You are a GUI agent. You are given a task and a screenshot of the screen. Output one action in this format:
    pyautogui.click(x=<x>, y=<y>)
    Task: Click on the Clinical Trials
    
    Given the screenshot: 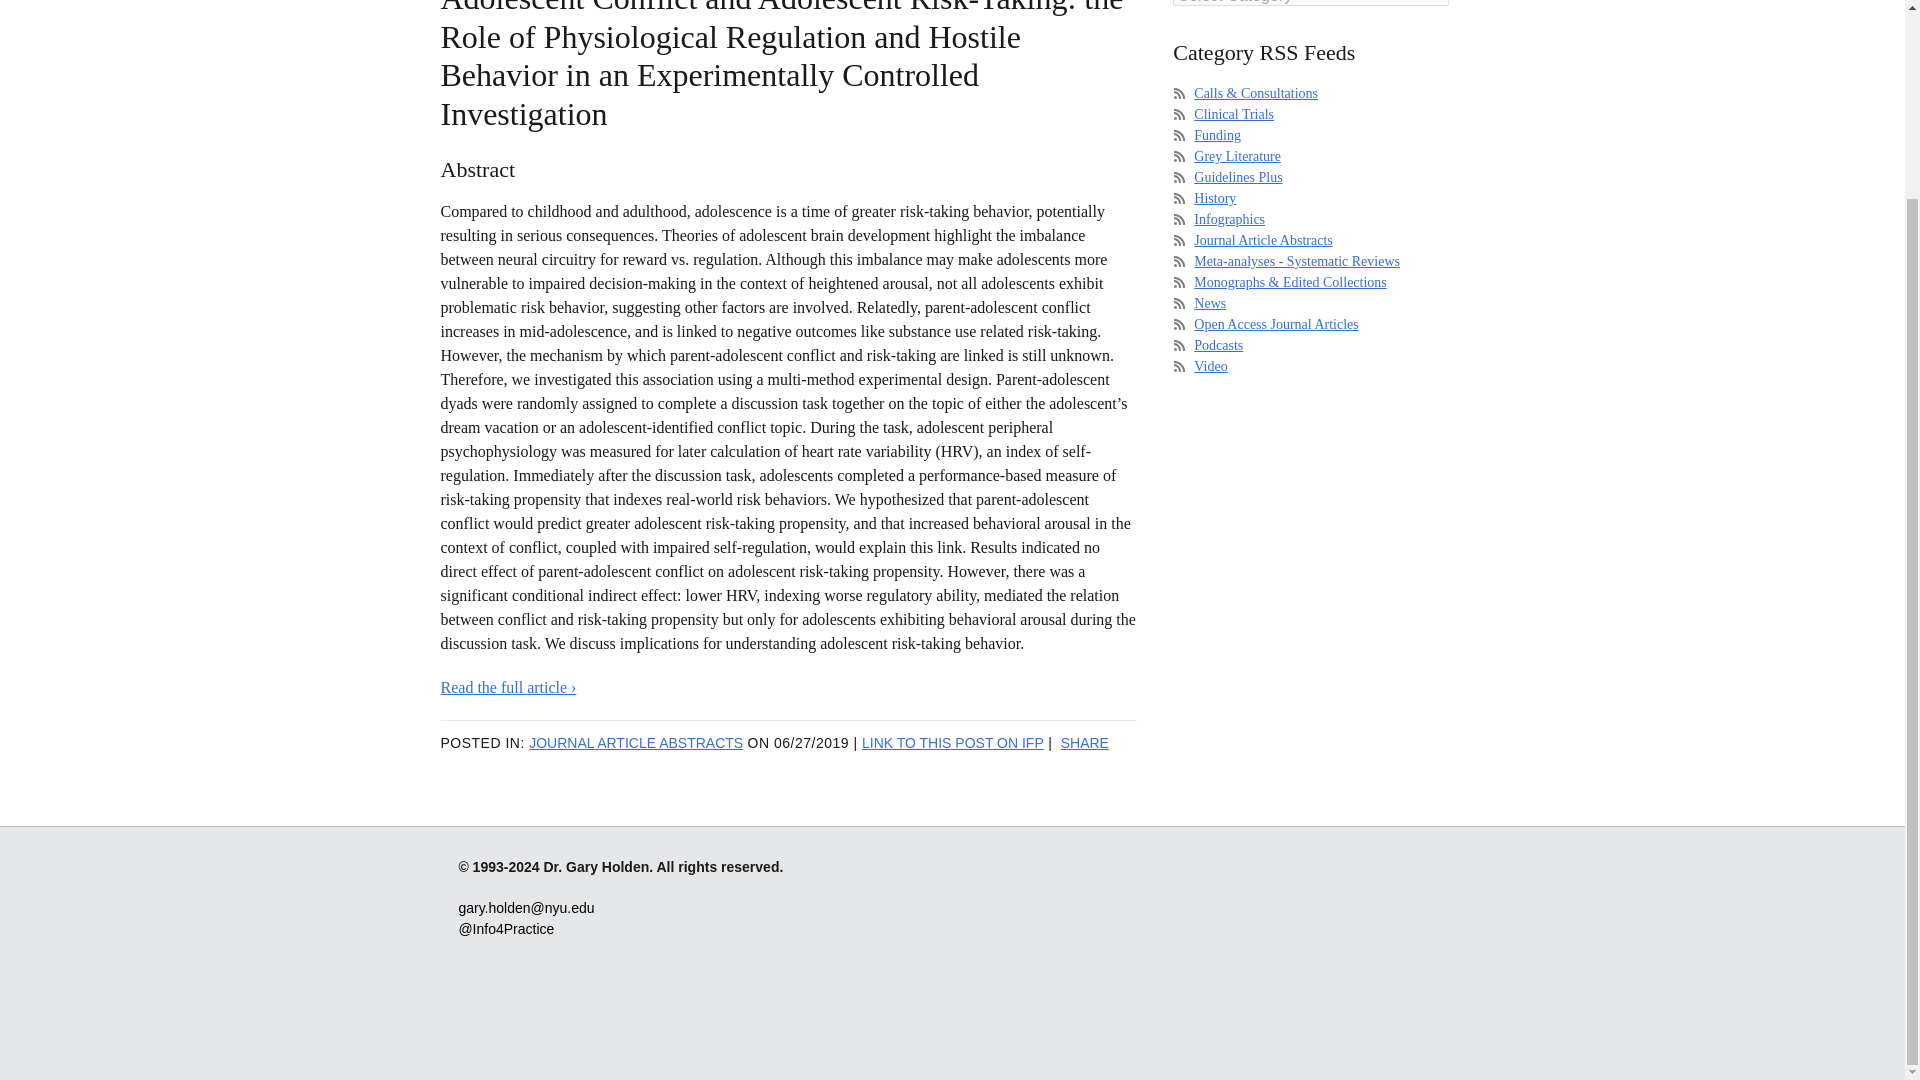 What is the action you would take?
    pyautogui.click(x=1234, y=114)
    